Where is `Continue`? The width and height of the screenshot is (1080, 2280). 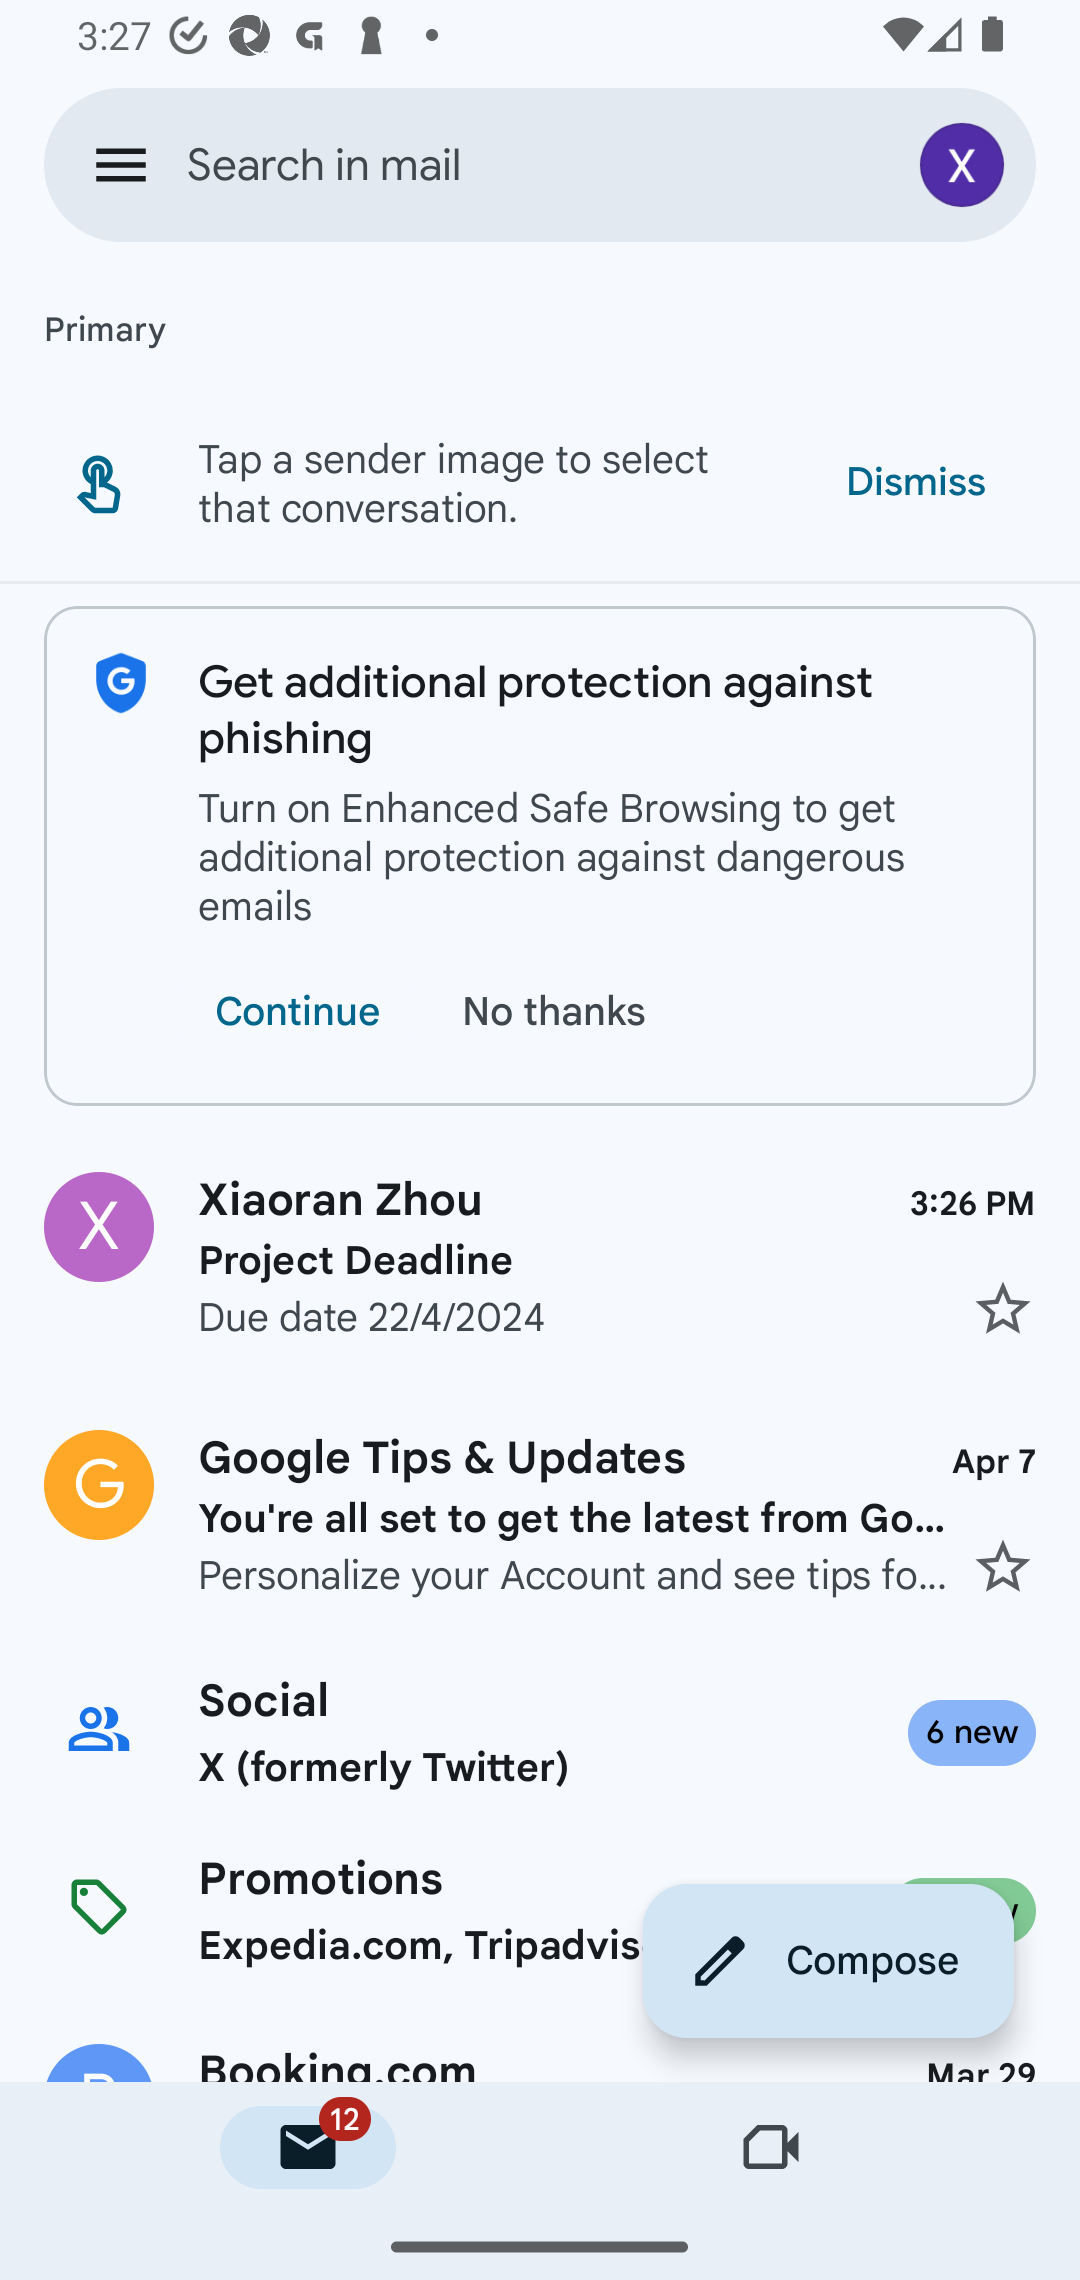
Continue is located at coordinates (296, 1012).